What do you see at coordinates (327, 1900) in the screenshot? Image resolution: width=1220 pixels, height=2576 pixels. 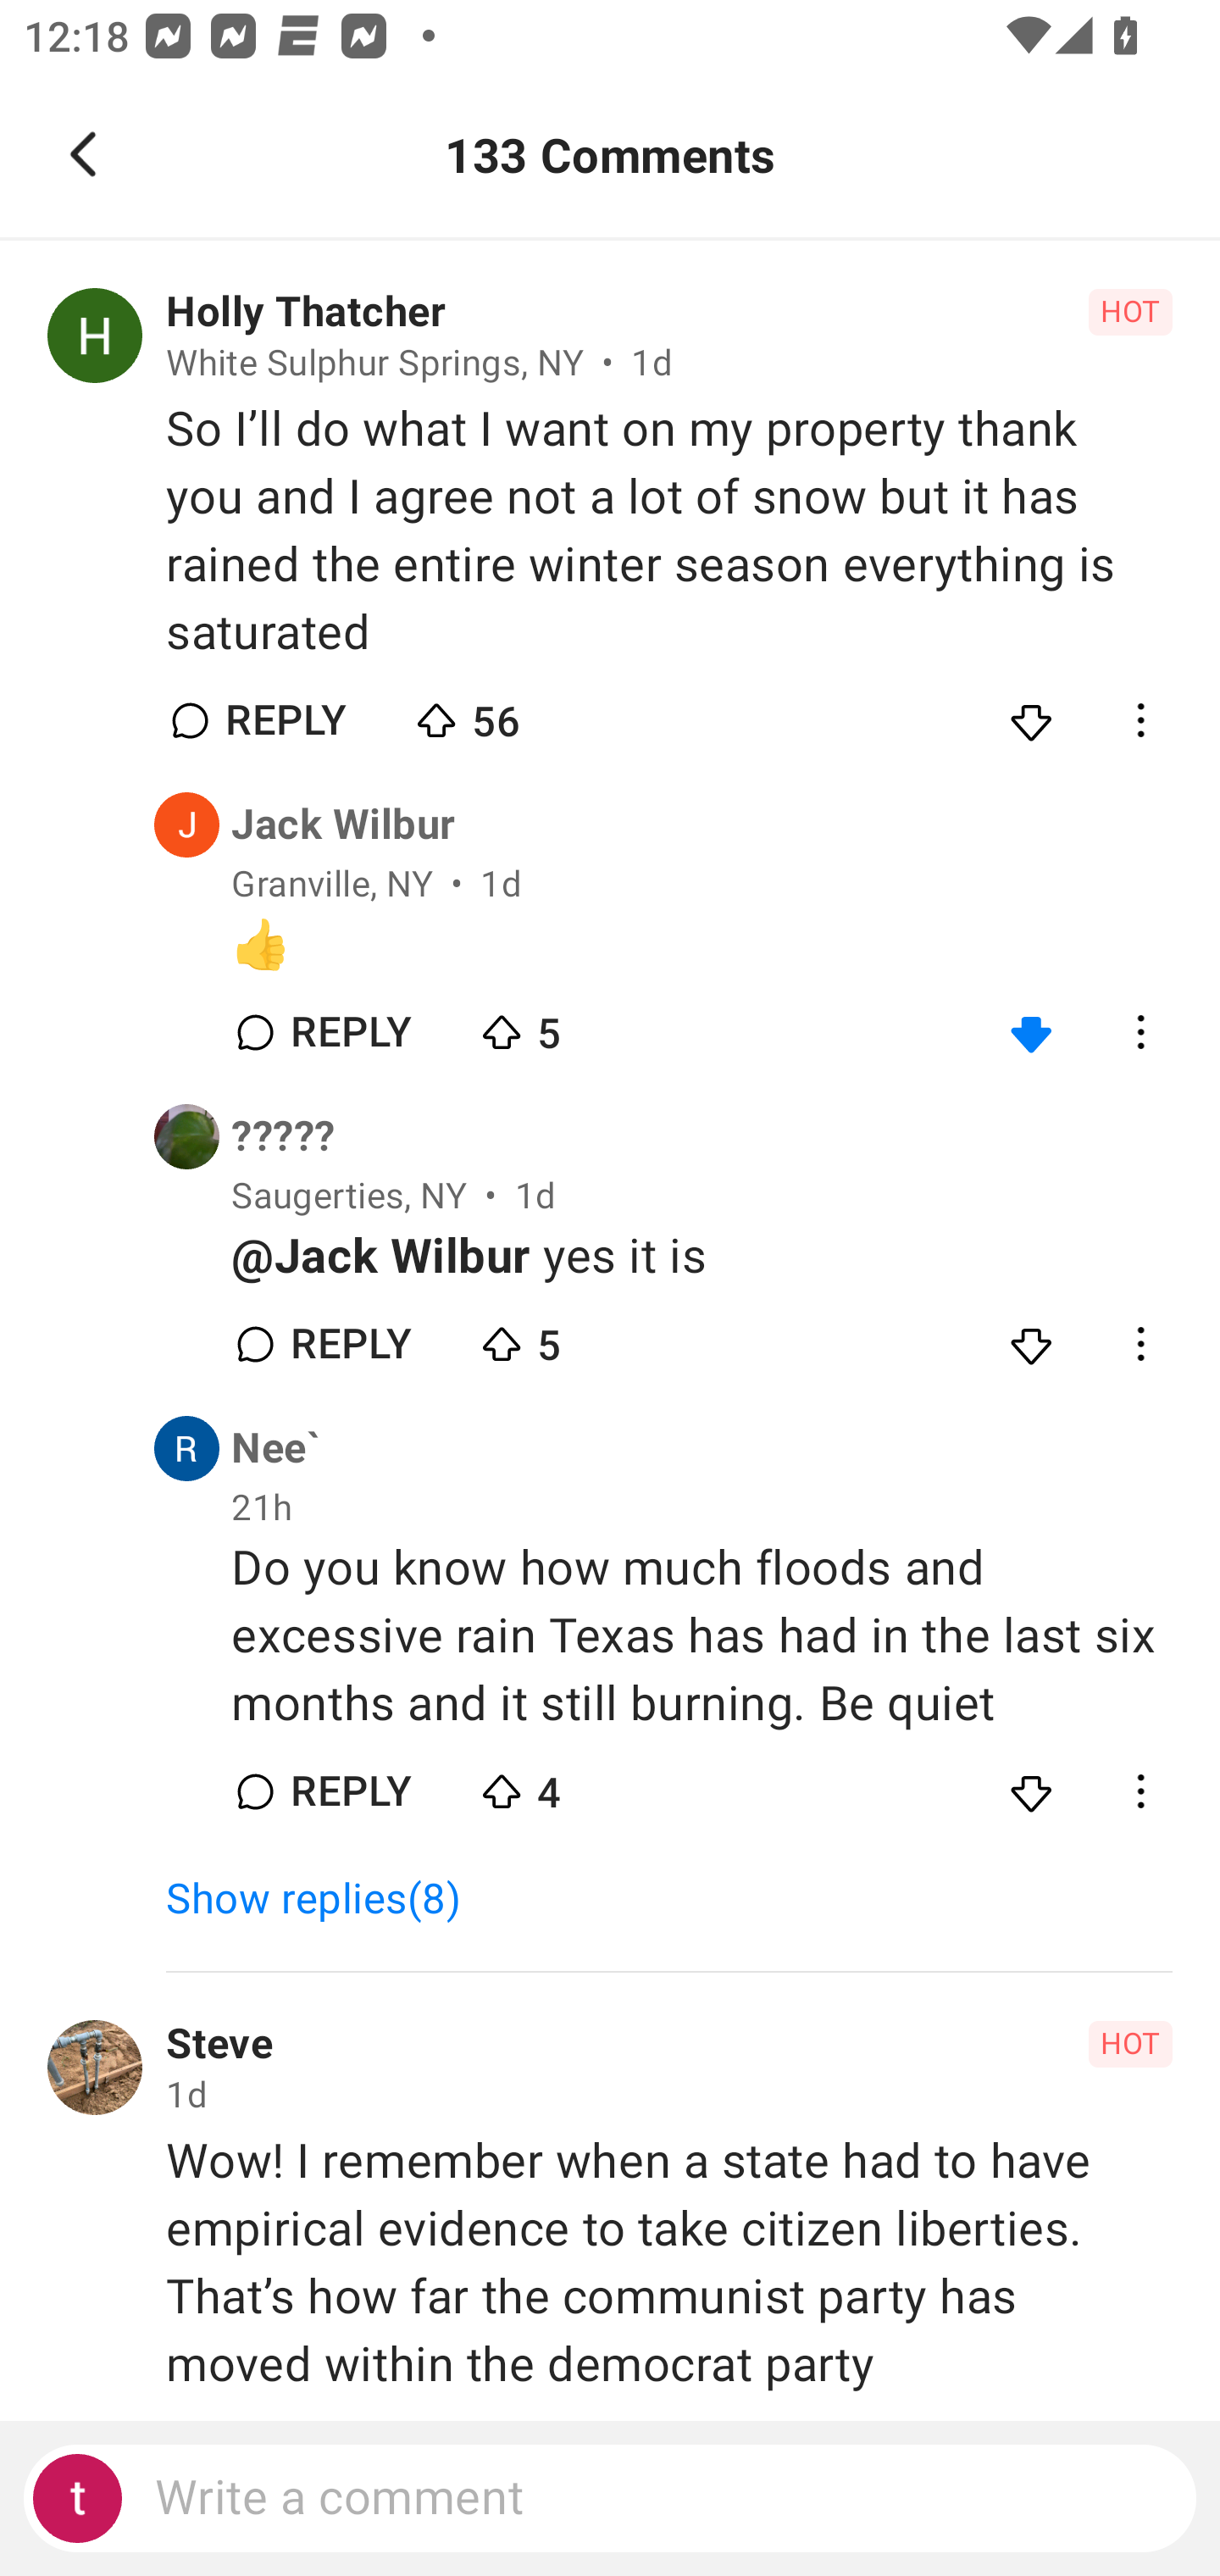 I see `Show replies(8)` at bounding box center [327, 1900].